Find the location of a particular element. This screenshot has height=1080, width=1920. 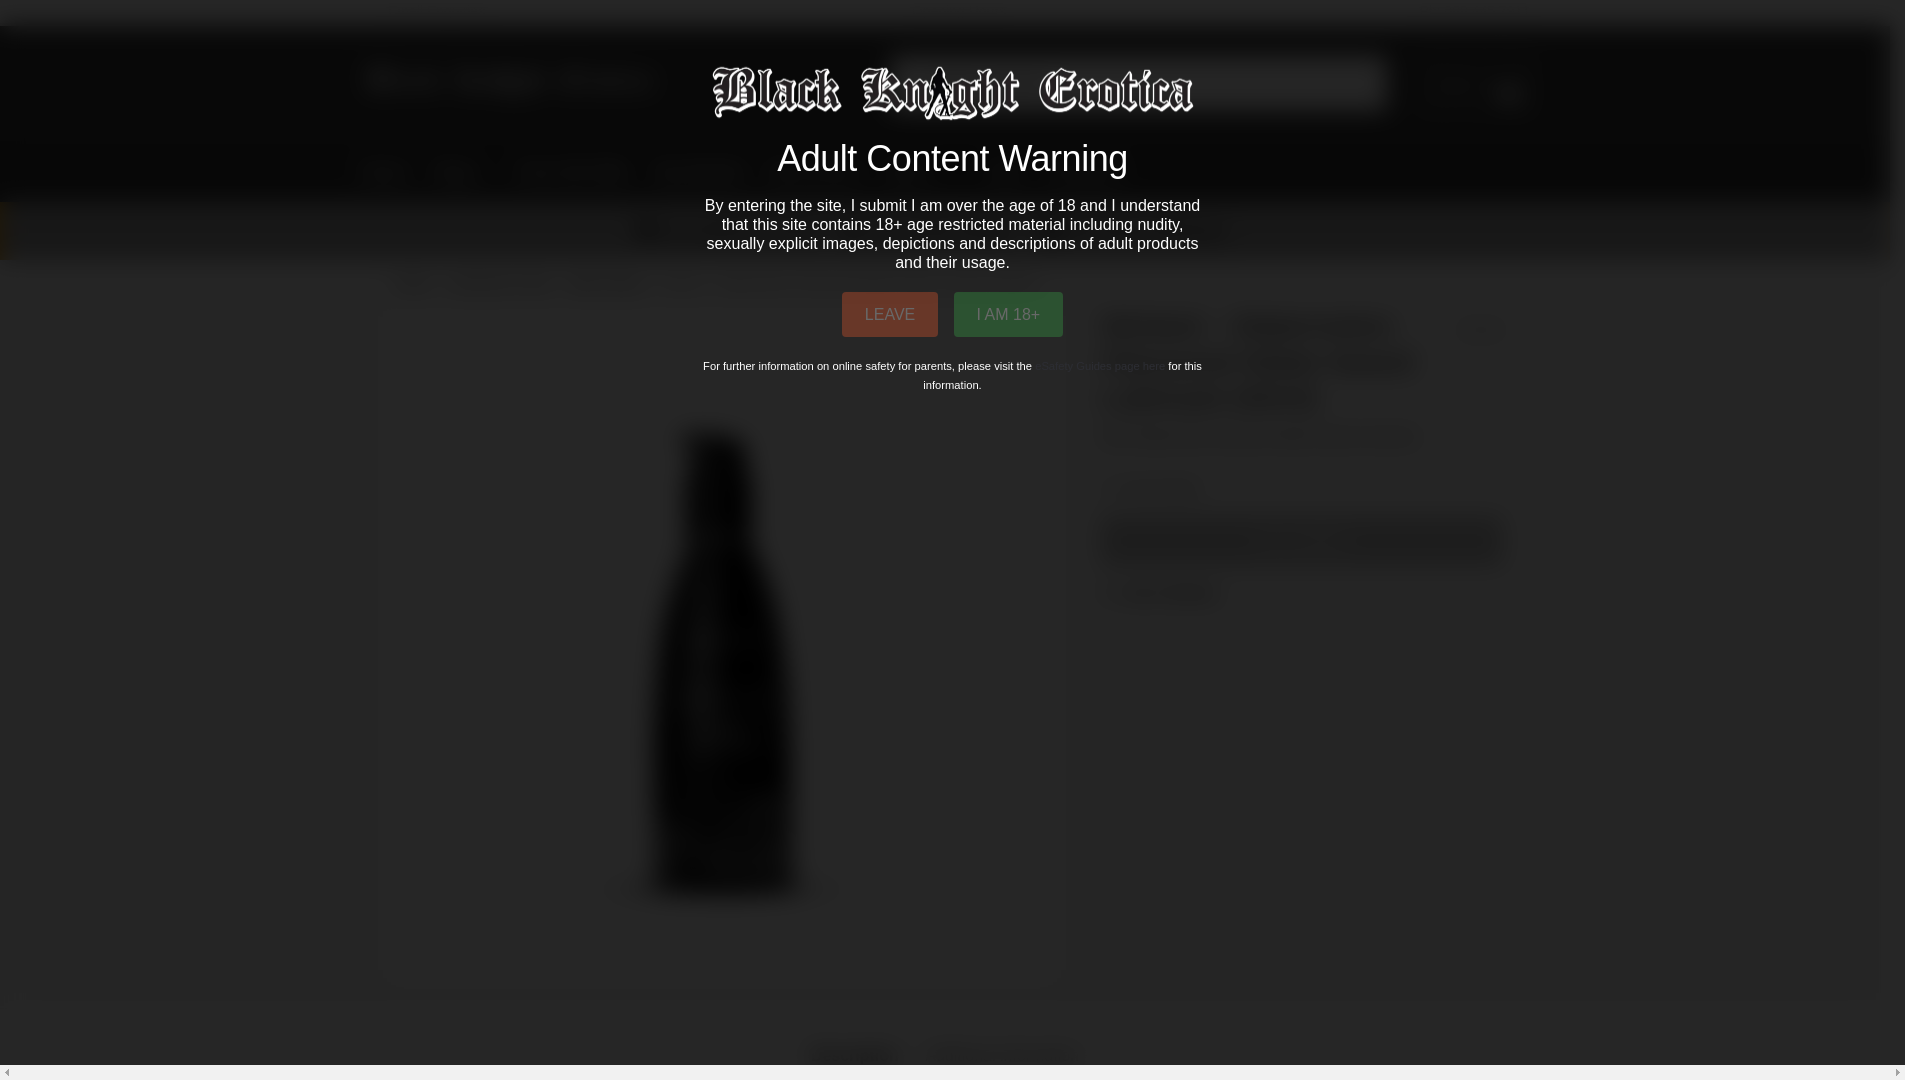

Free Gift Offer is located at coordinates (572, 171).